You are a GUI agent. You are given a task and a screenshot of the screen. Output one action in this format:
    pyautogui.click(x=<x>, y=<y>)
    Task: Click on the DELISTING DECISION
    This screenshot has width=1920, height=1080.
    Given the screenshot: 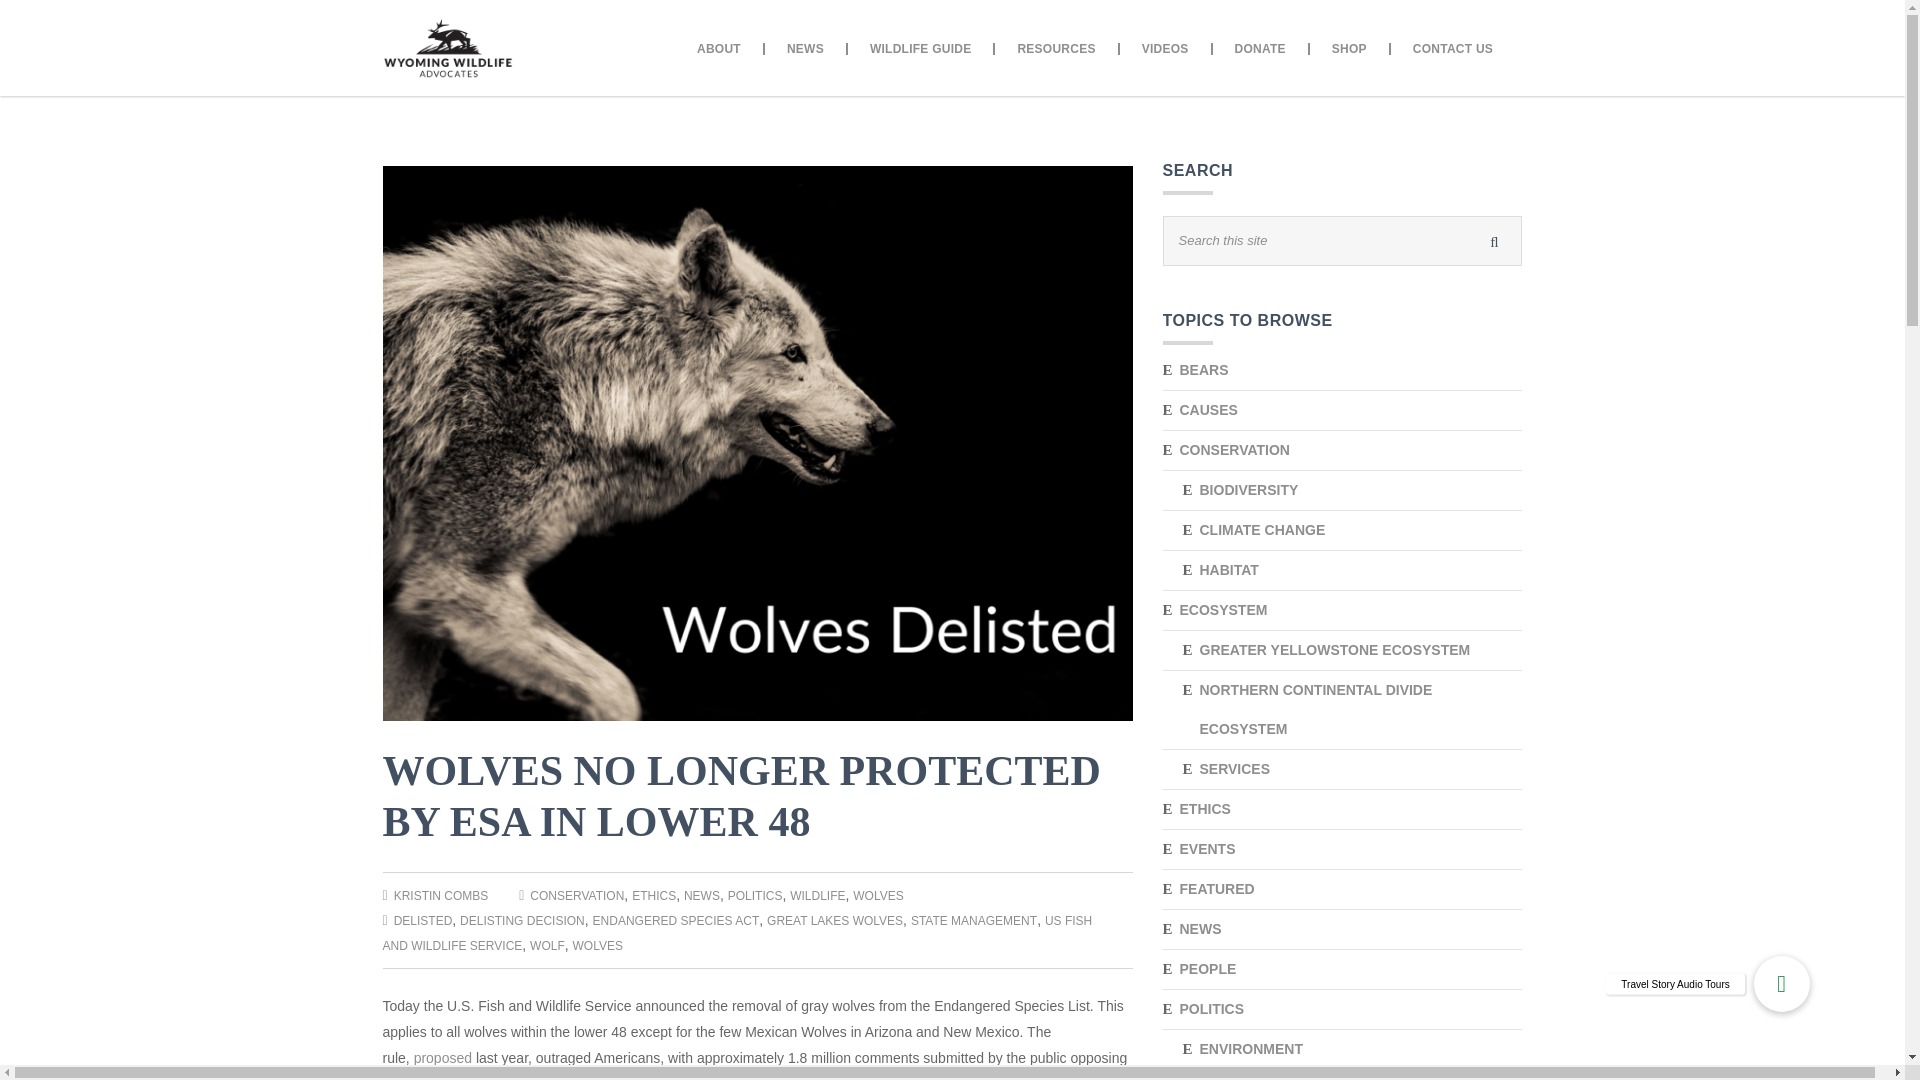 What is the action you would take?
    pyautogui.click(x=522, y=920)
    